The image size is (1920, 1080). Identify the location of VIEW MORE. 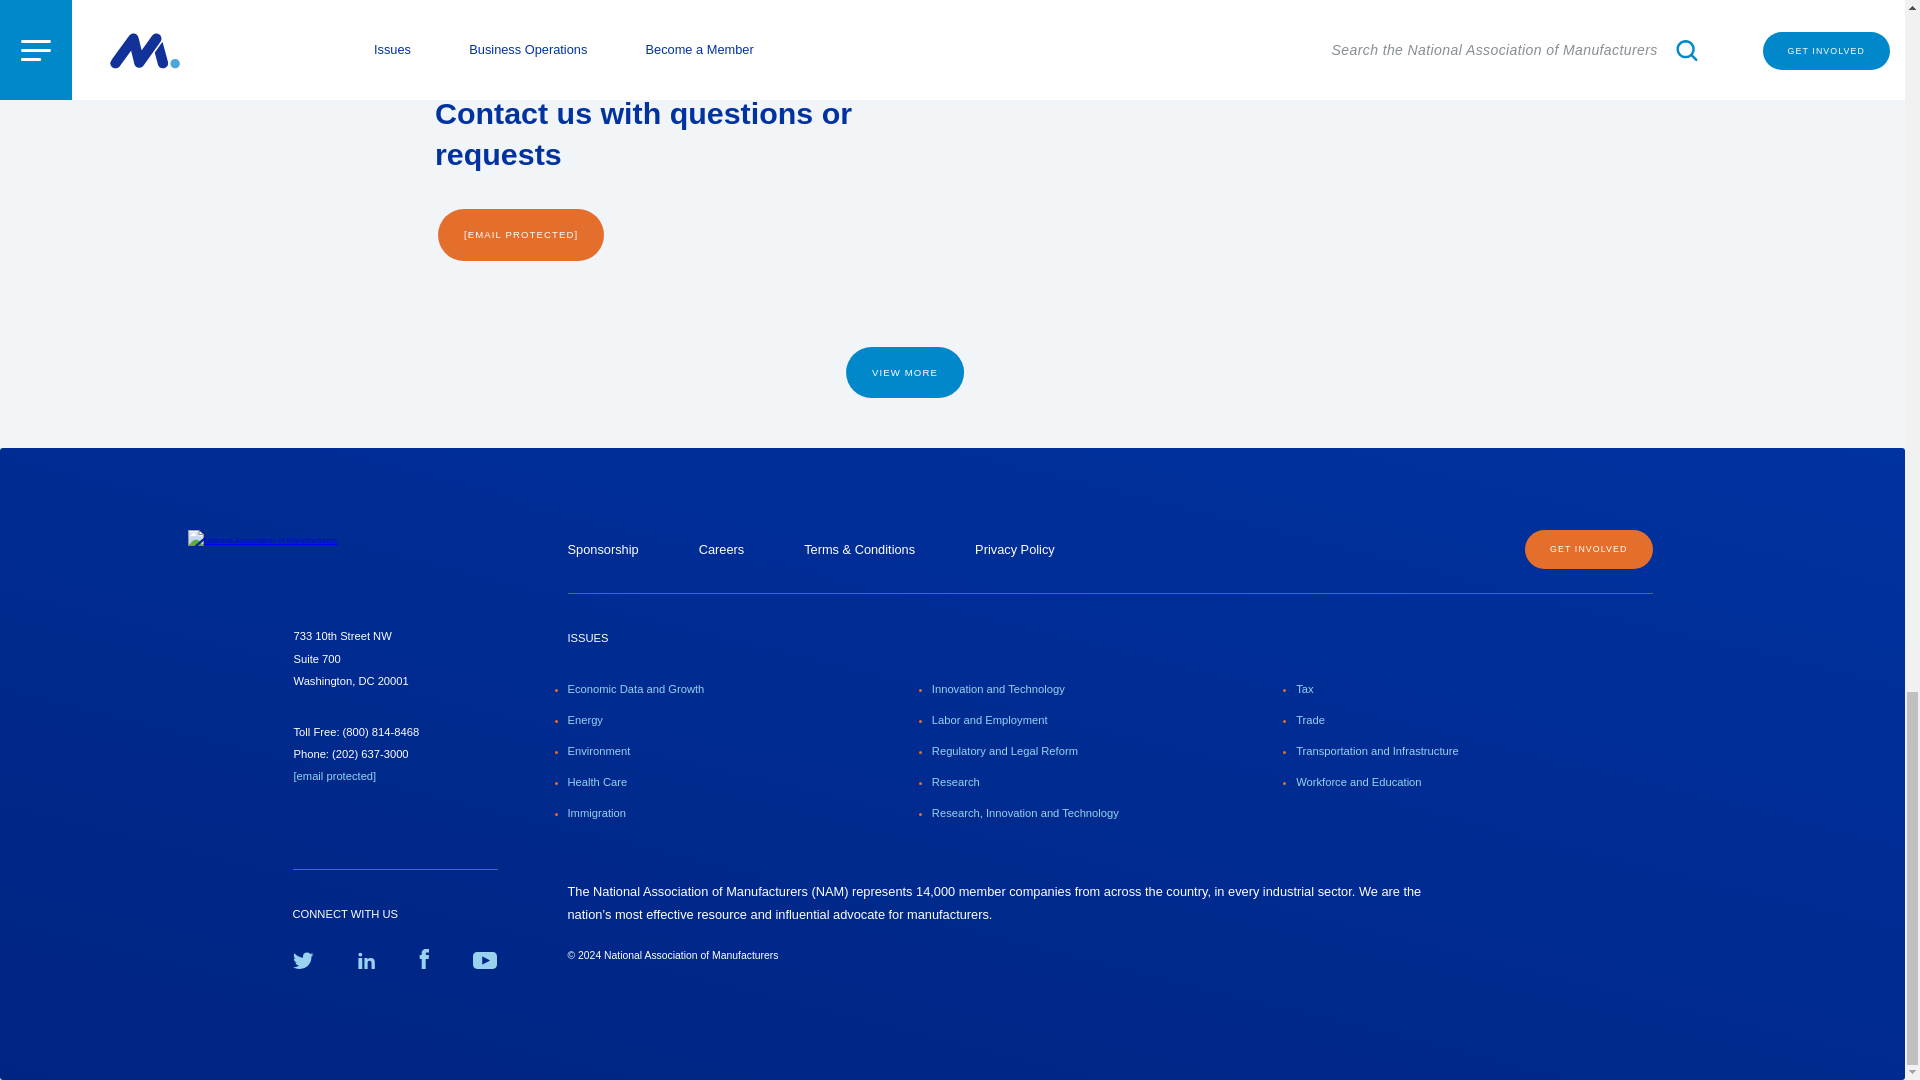
(904, 372).